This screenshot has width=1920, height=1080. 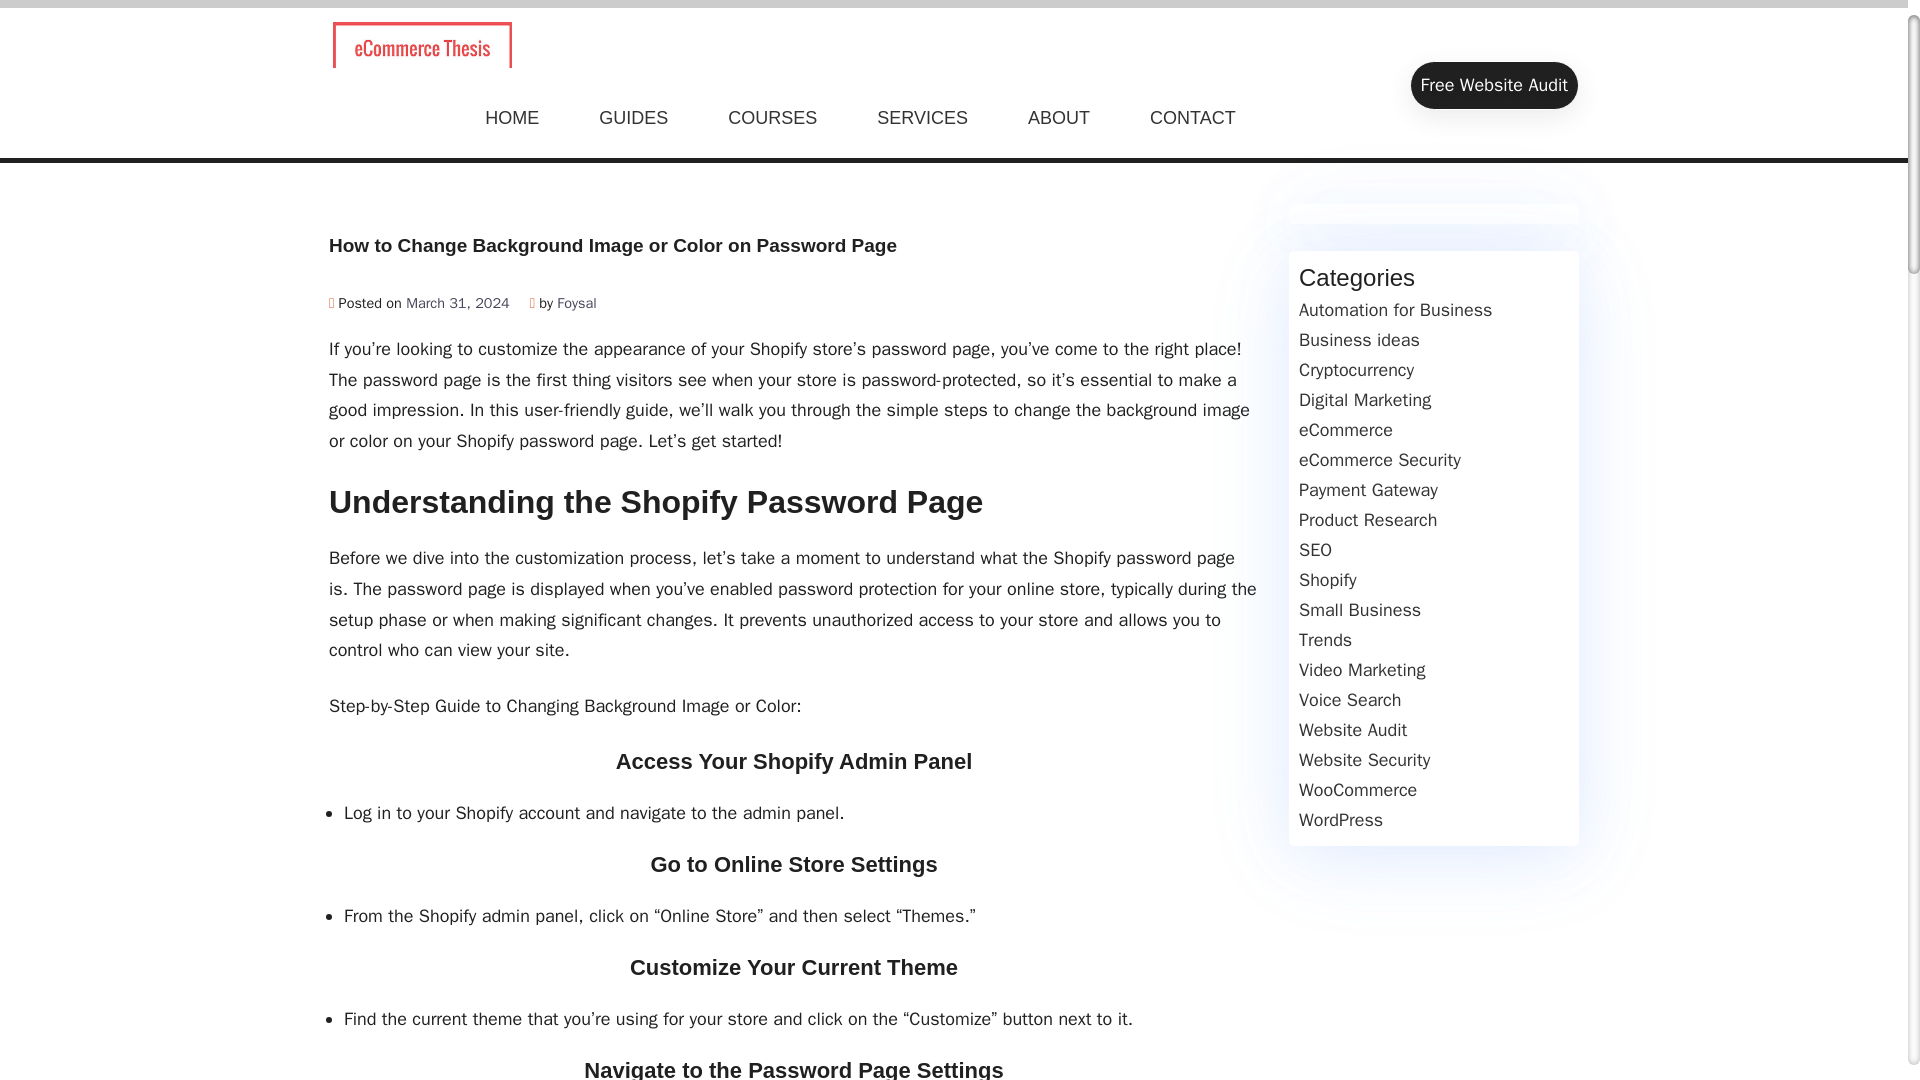 I want to click on Cryptocurrency, so click(x=1356, y=370).